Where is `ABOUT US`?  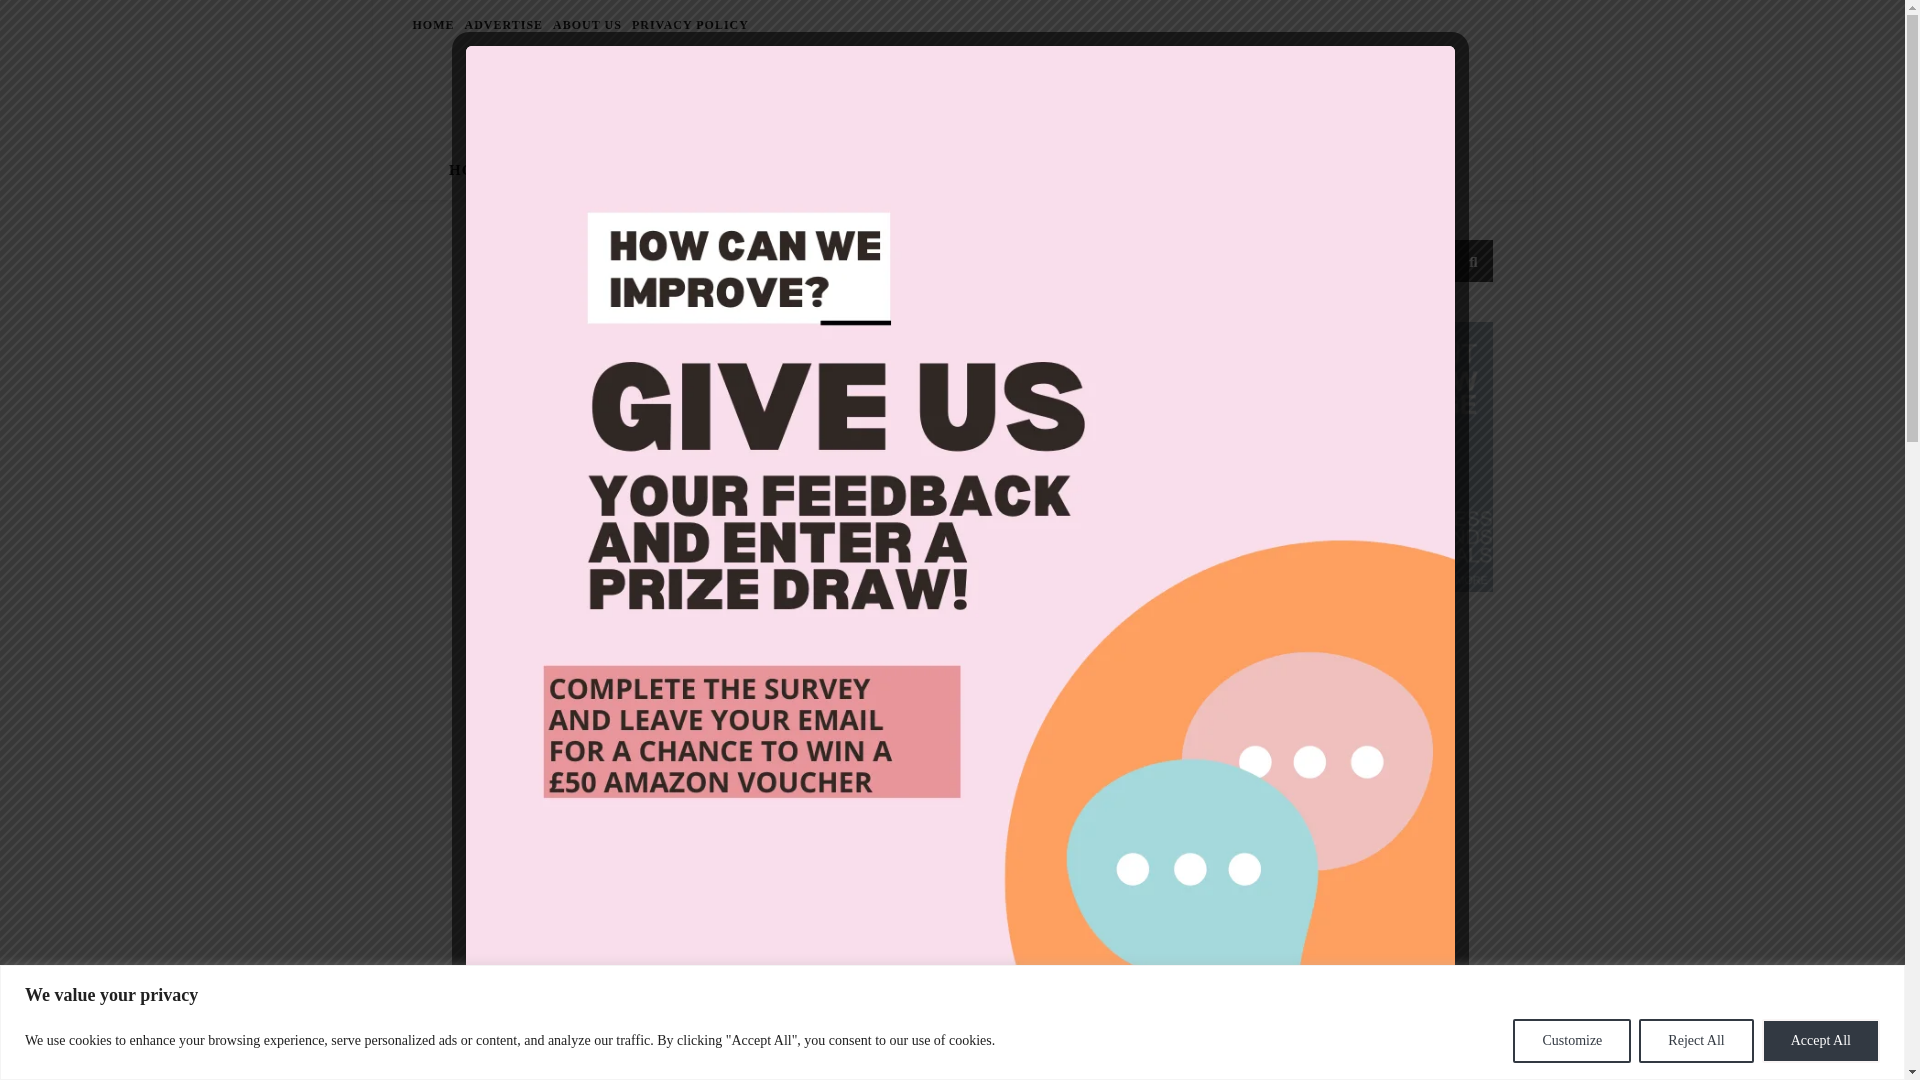
ABOUT US is located at coordinates (587, 24).